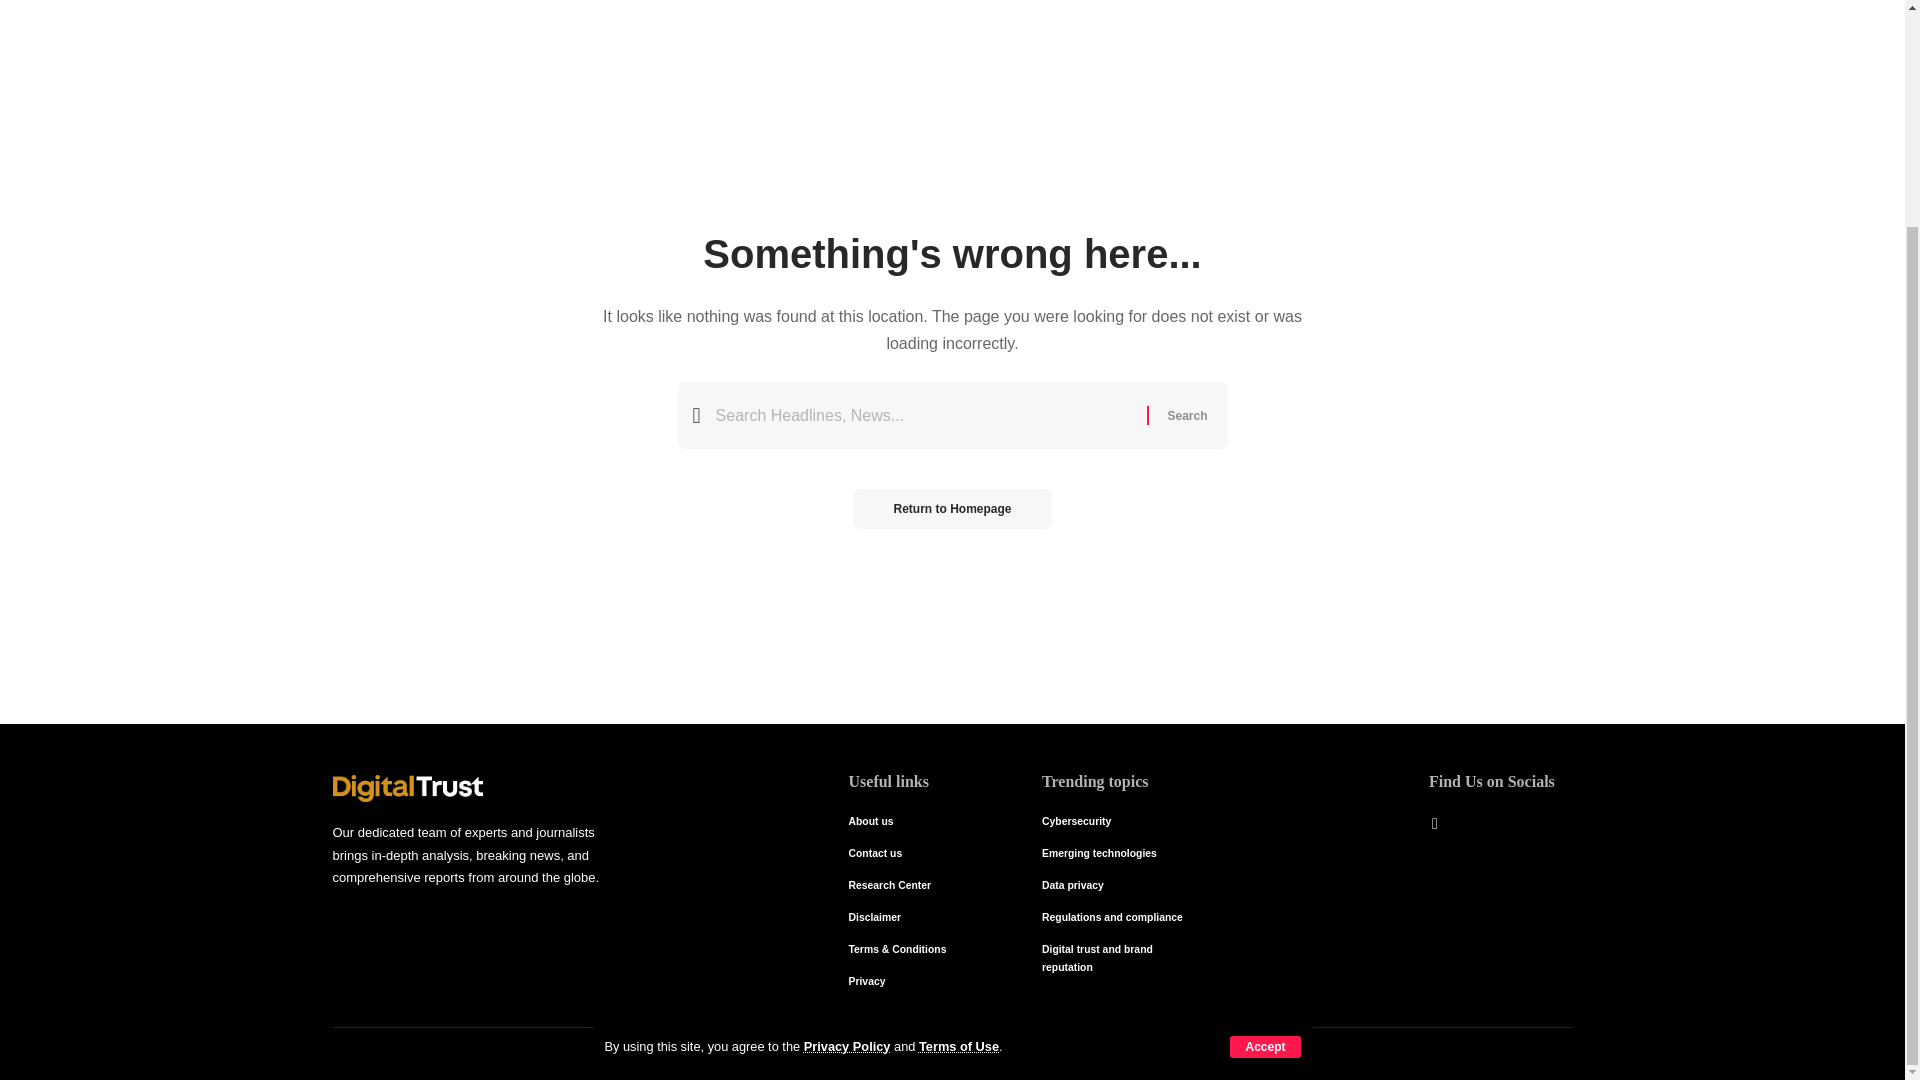 This screenshot has height=1080, width=1920. Describe the element at coordinates (958, 772) in the screenshot. I see `Terms of Use` at that location.